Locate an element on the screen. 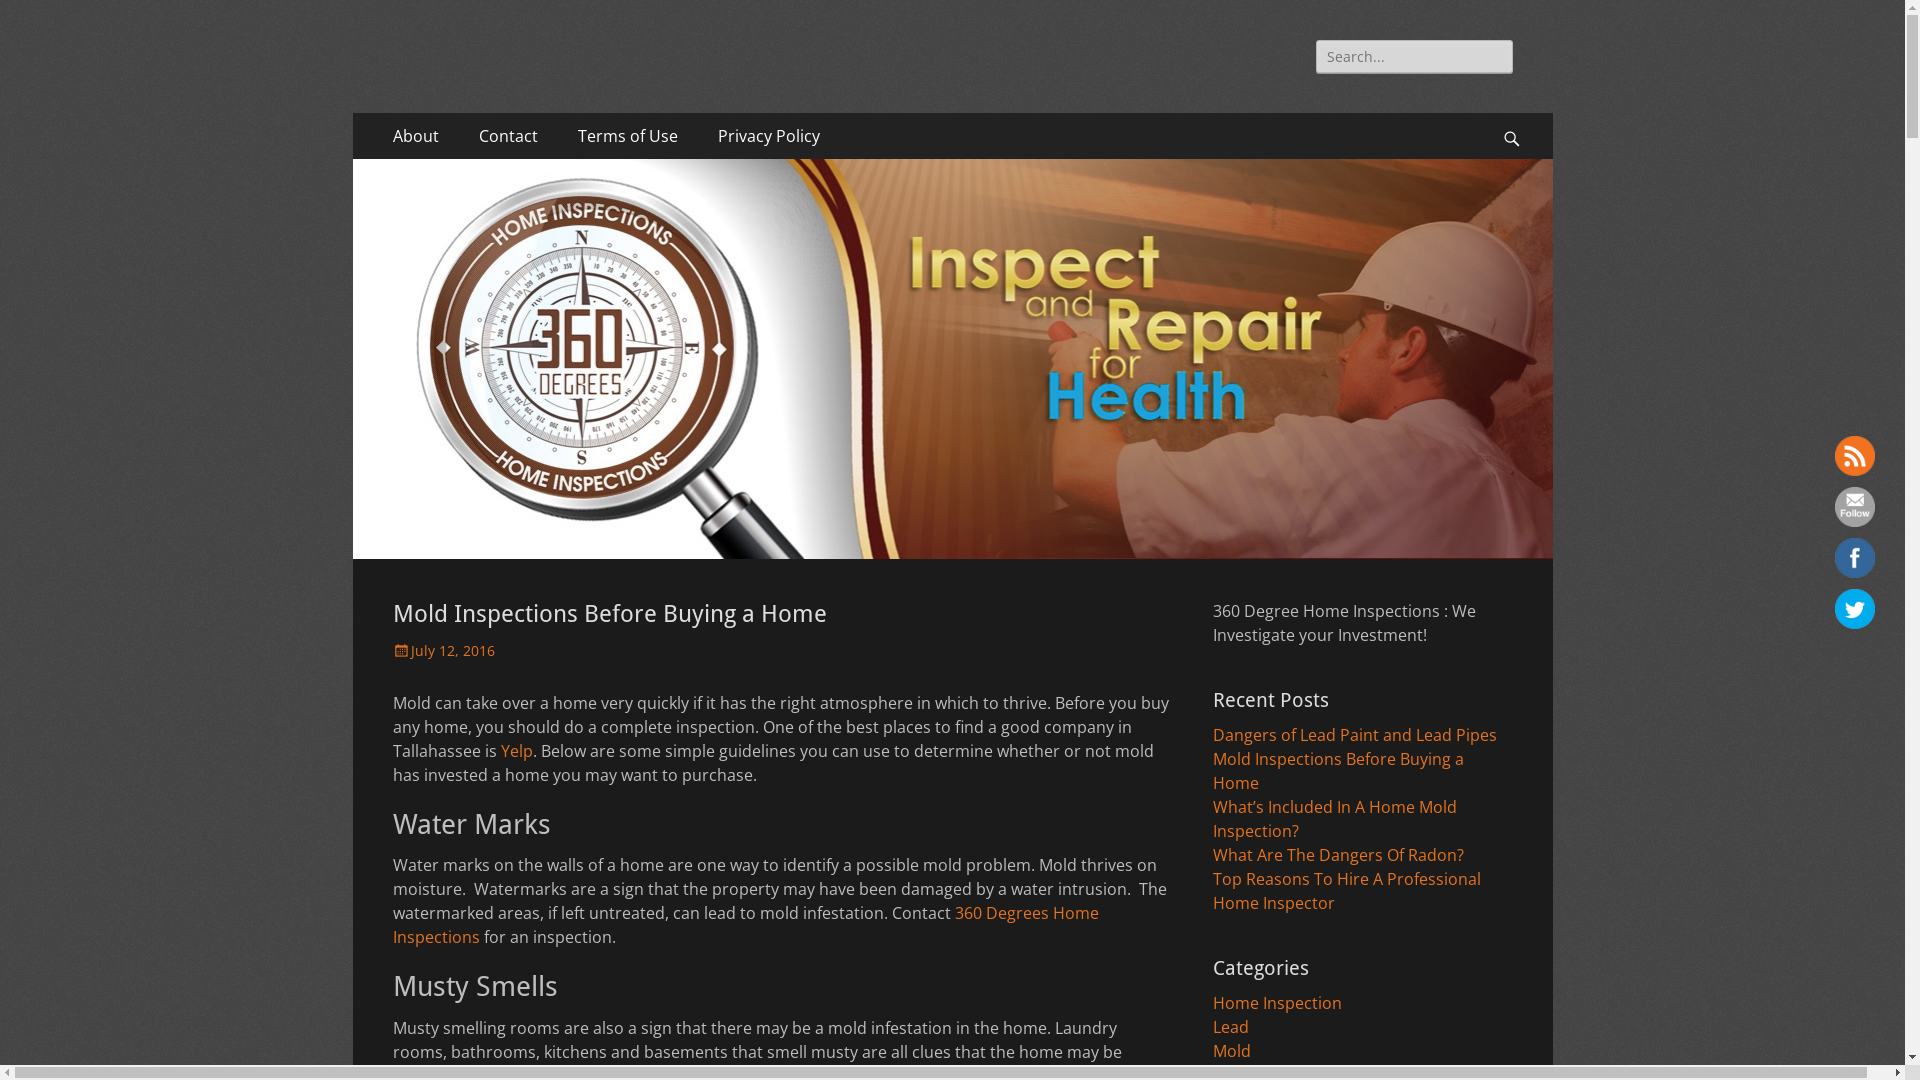  Follow by Email is located at coordinates (1855, 506).